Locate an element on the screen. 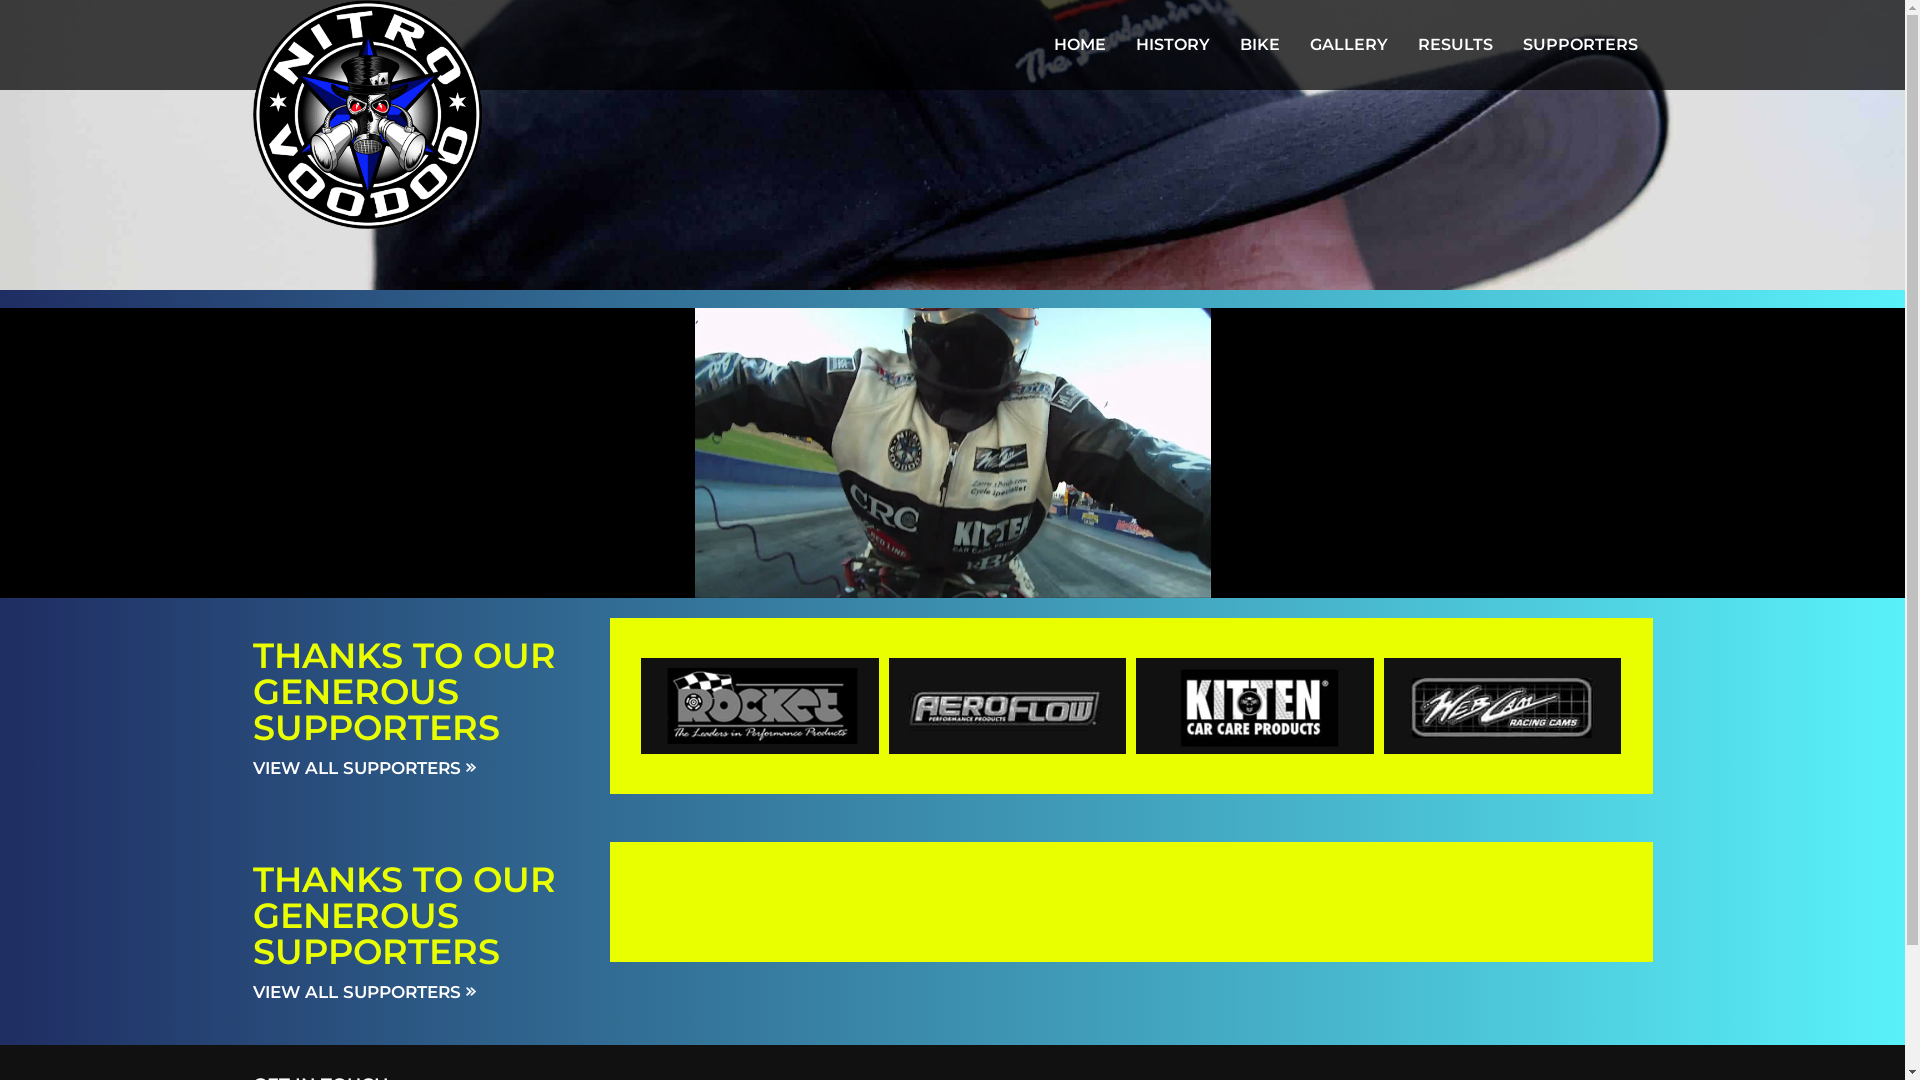  VIEW ALL SUPPORTERS is located at coordinates (364, 768).